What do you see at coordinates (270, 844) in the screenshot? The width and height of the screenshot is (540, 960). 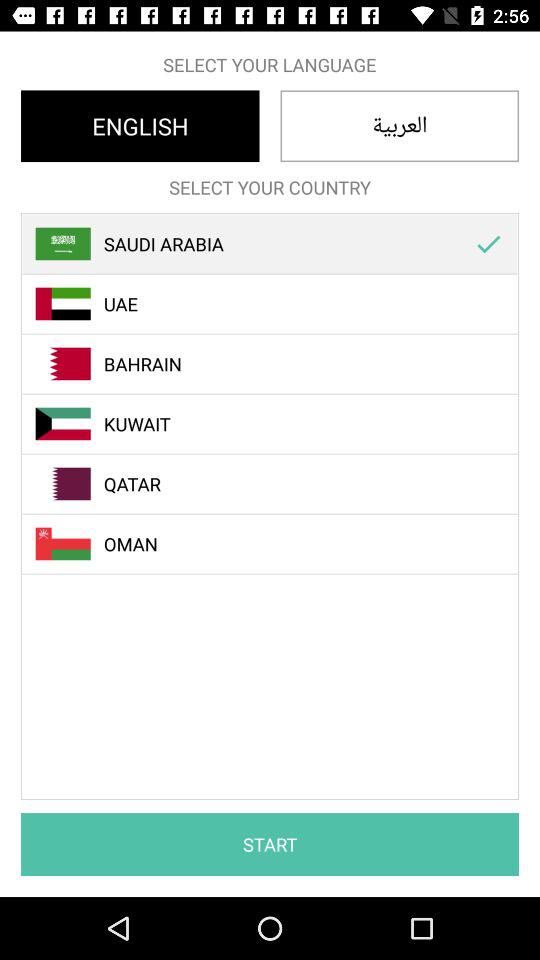 I see `swipe to start icon` at bounding box center [270, 844].